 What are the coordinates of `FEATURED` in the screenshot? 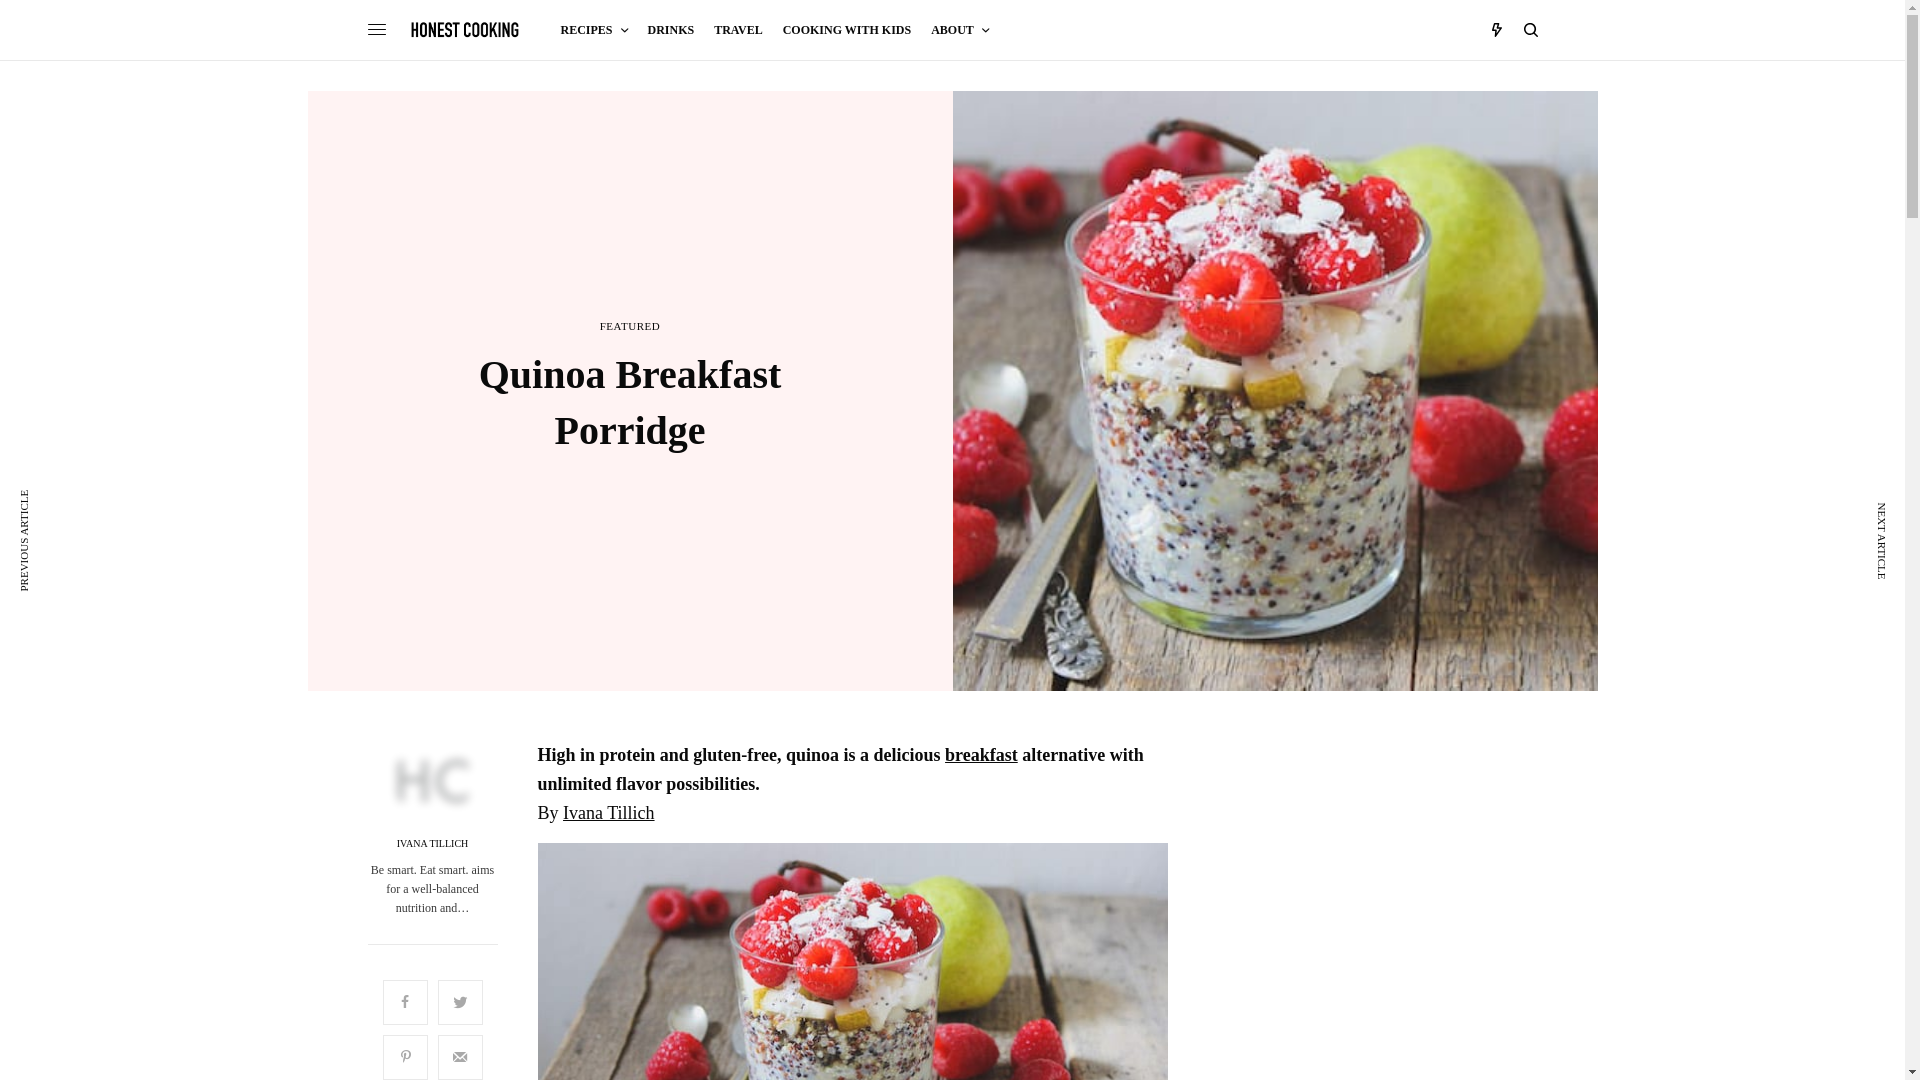 It's located at (630, 326).